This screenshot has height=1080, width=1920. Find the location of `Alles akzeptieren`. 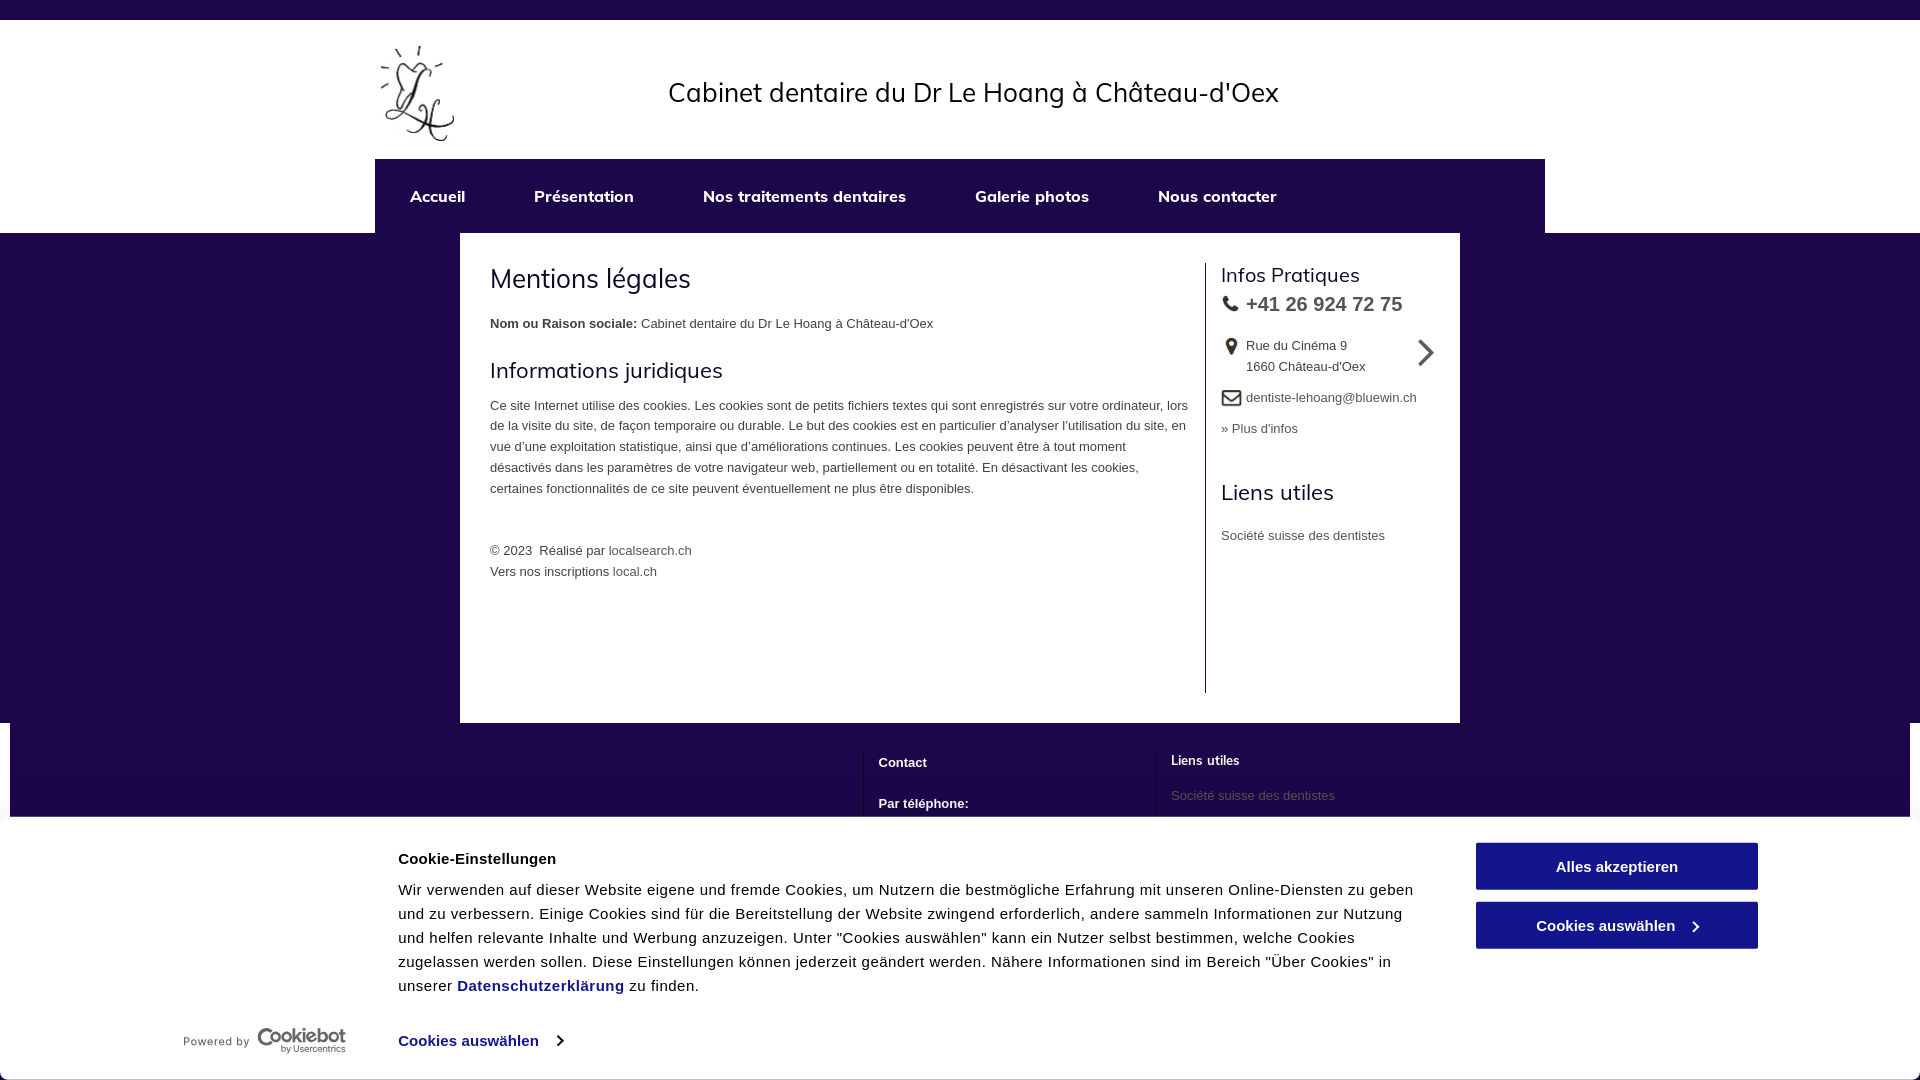

Alles akzeptieren is located at coordinates (1617, 866).